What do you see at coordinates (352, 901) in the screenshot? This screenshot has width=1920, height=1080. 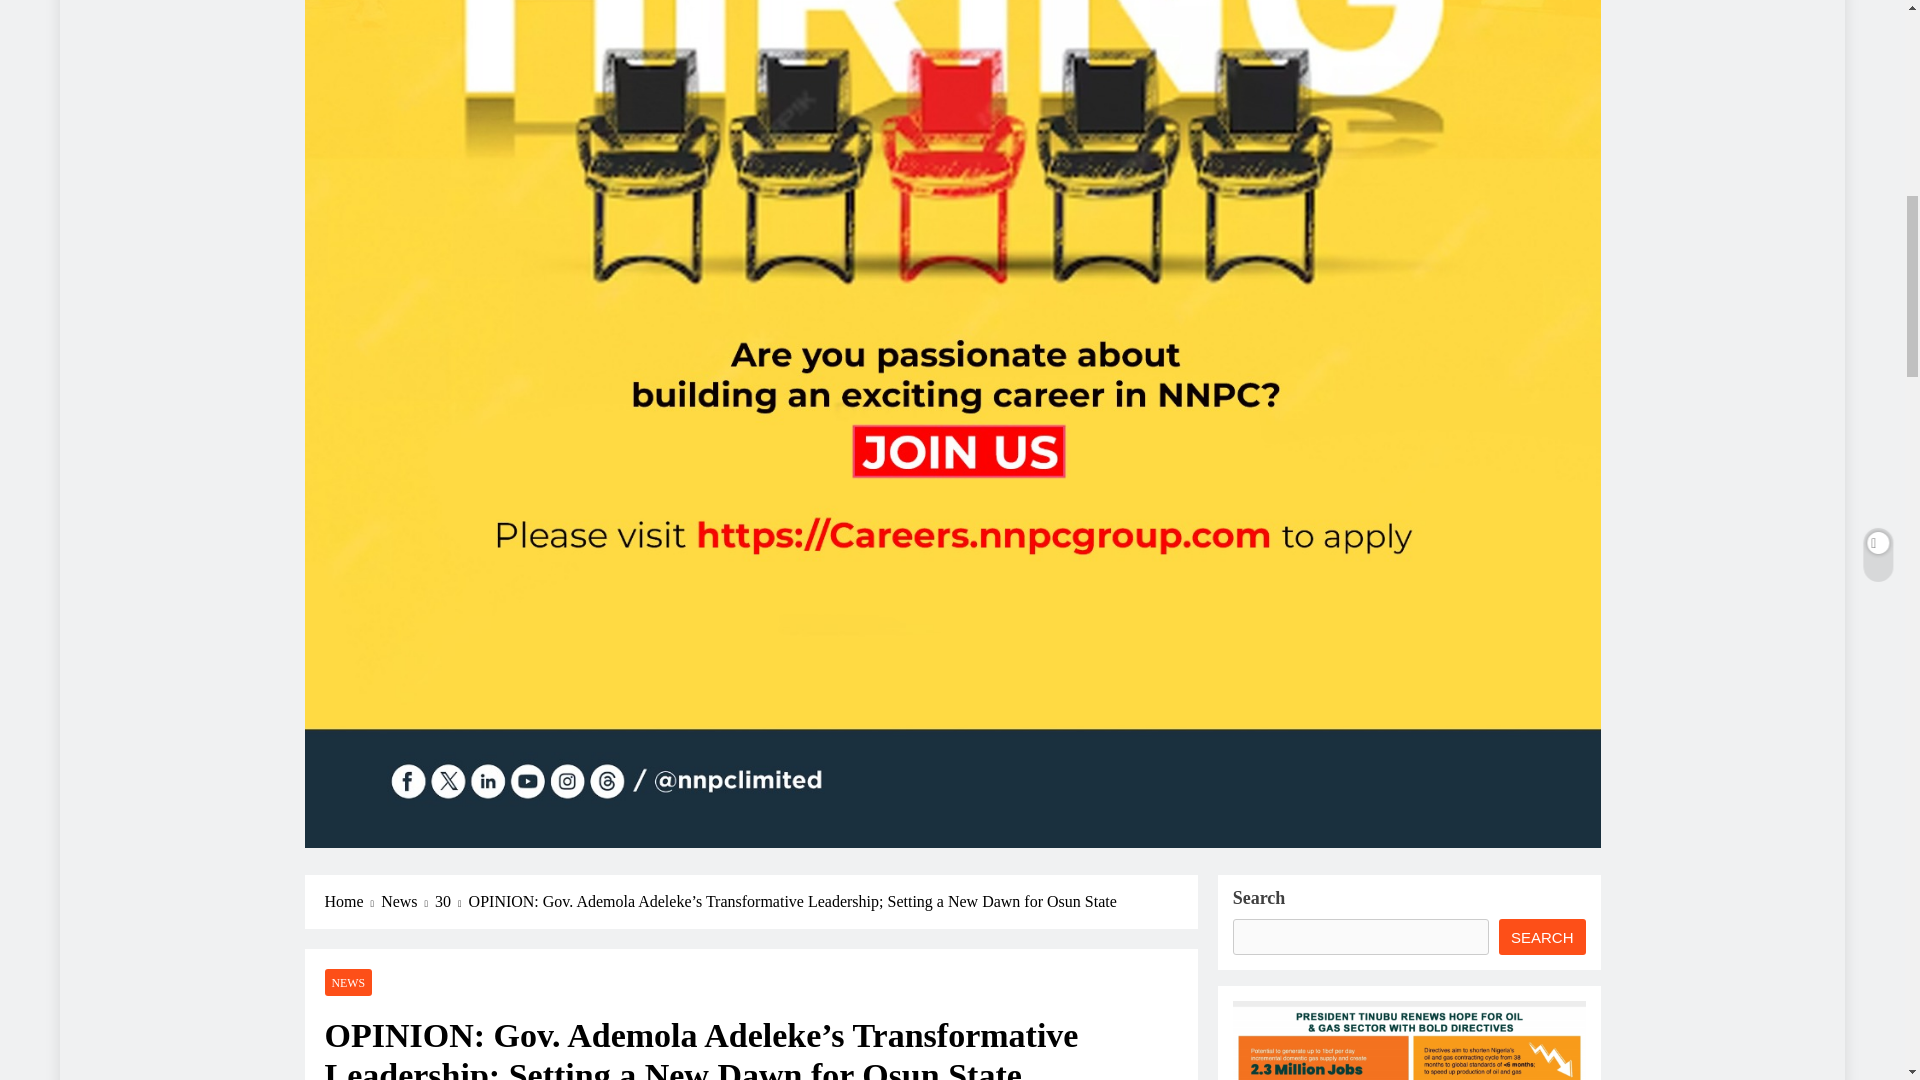 I see `Home` at bounding box center [352, 901].